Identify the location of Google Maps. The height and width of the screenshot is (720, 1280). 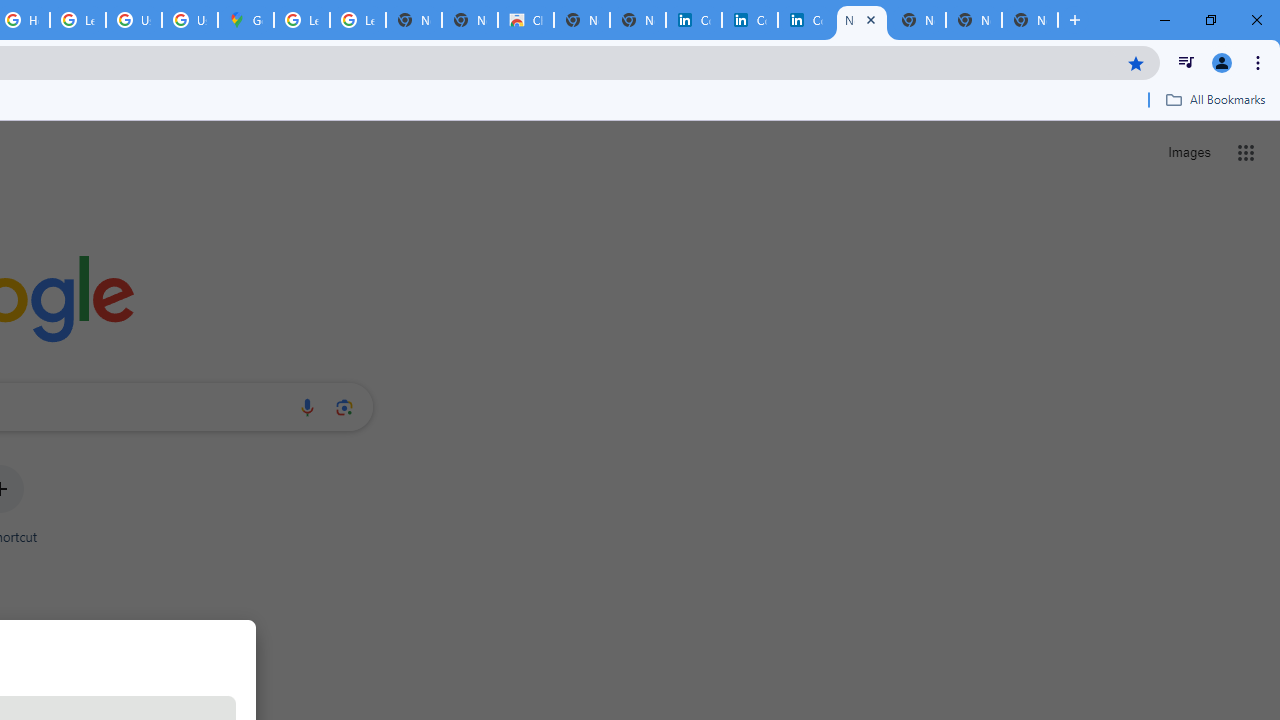
(245, 20).